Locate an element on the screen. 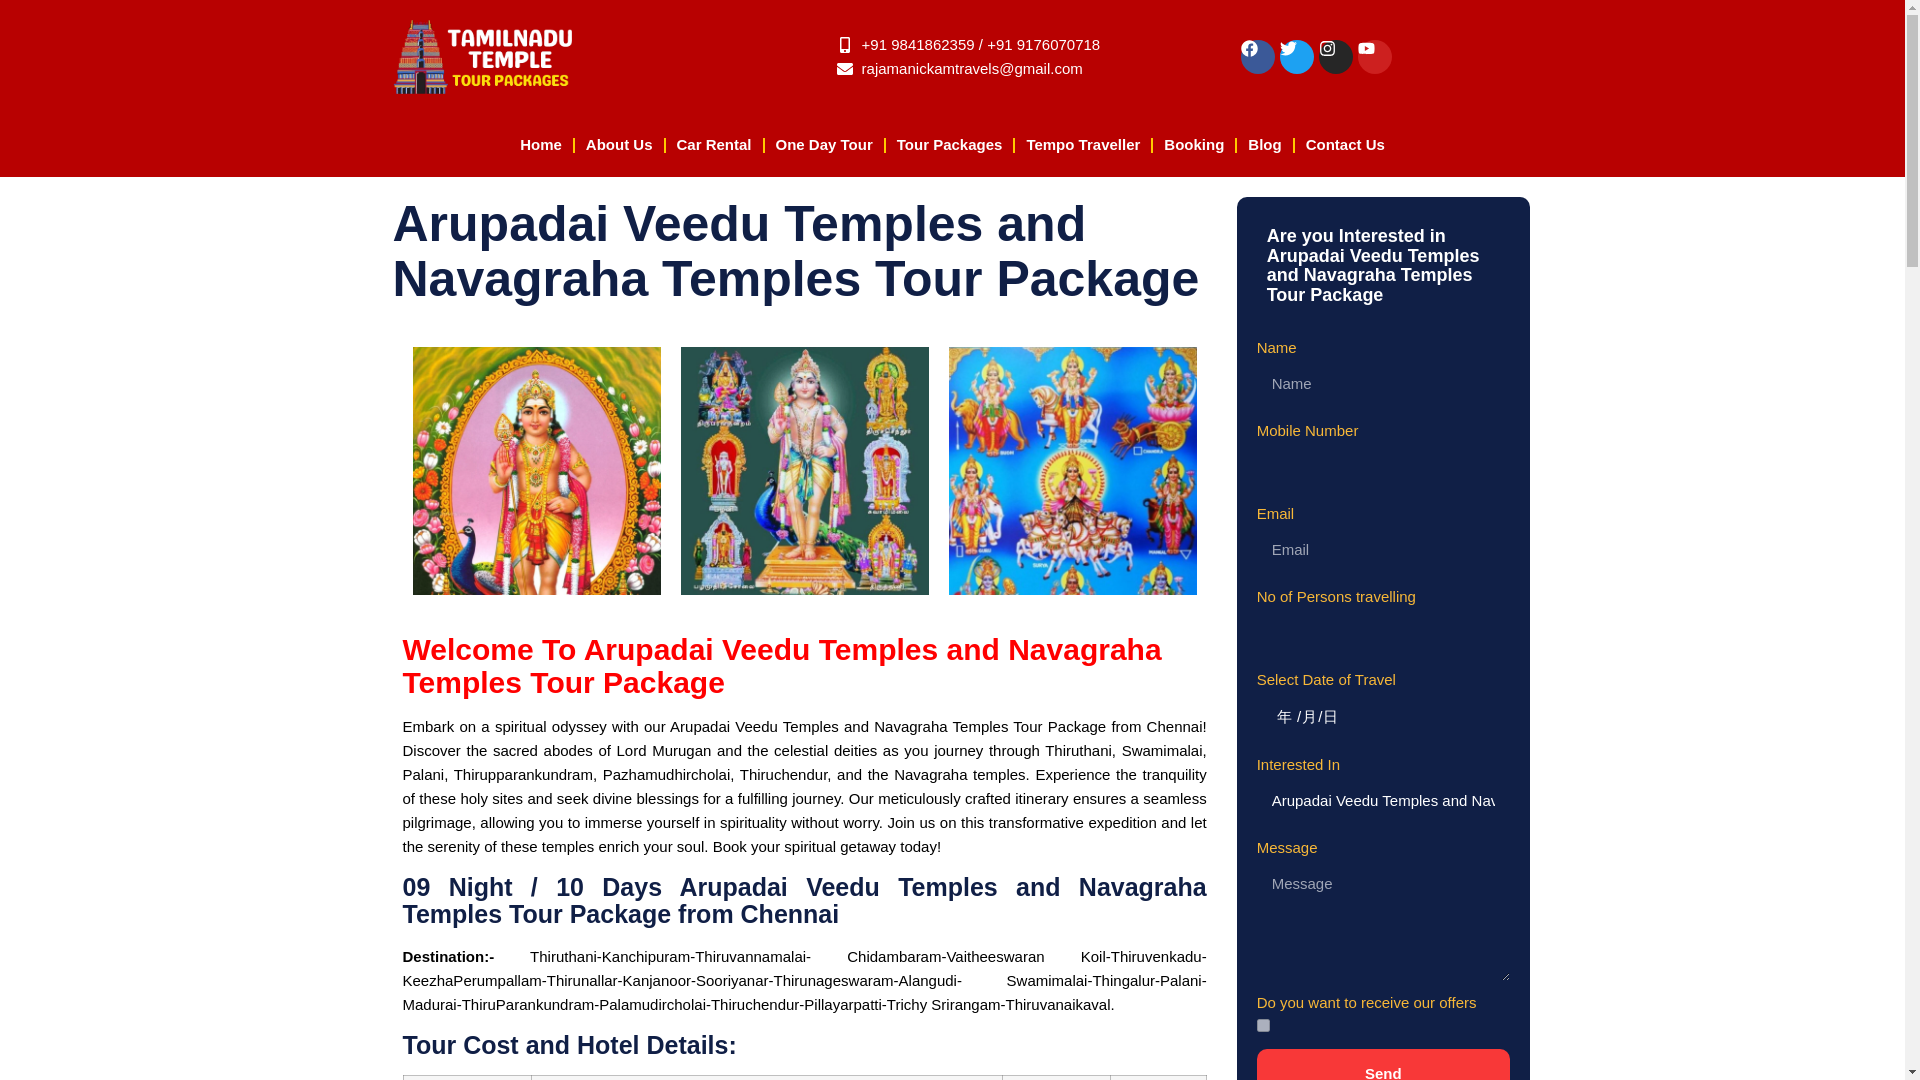 The image size is (1920, 1080). Car Rental is located at coordinates (713, 146).